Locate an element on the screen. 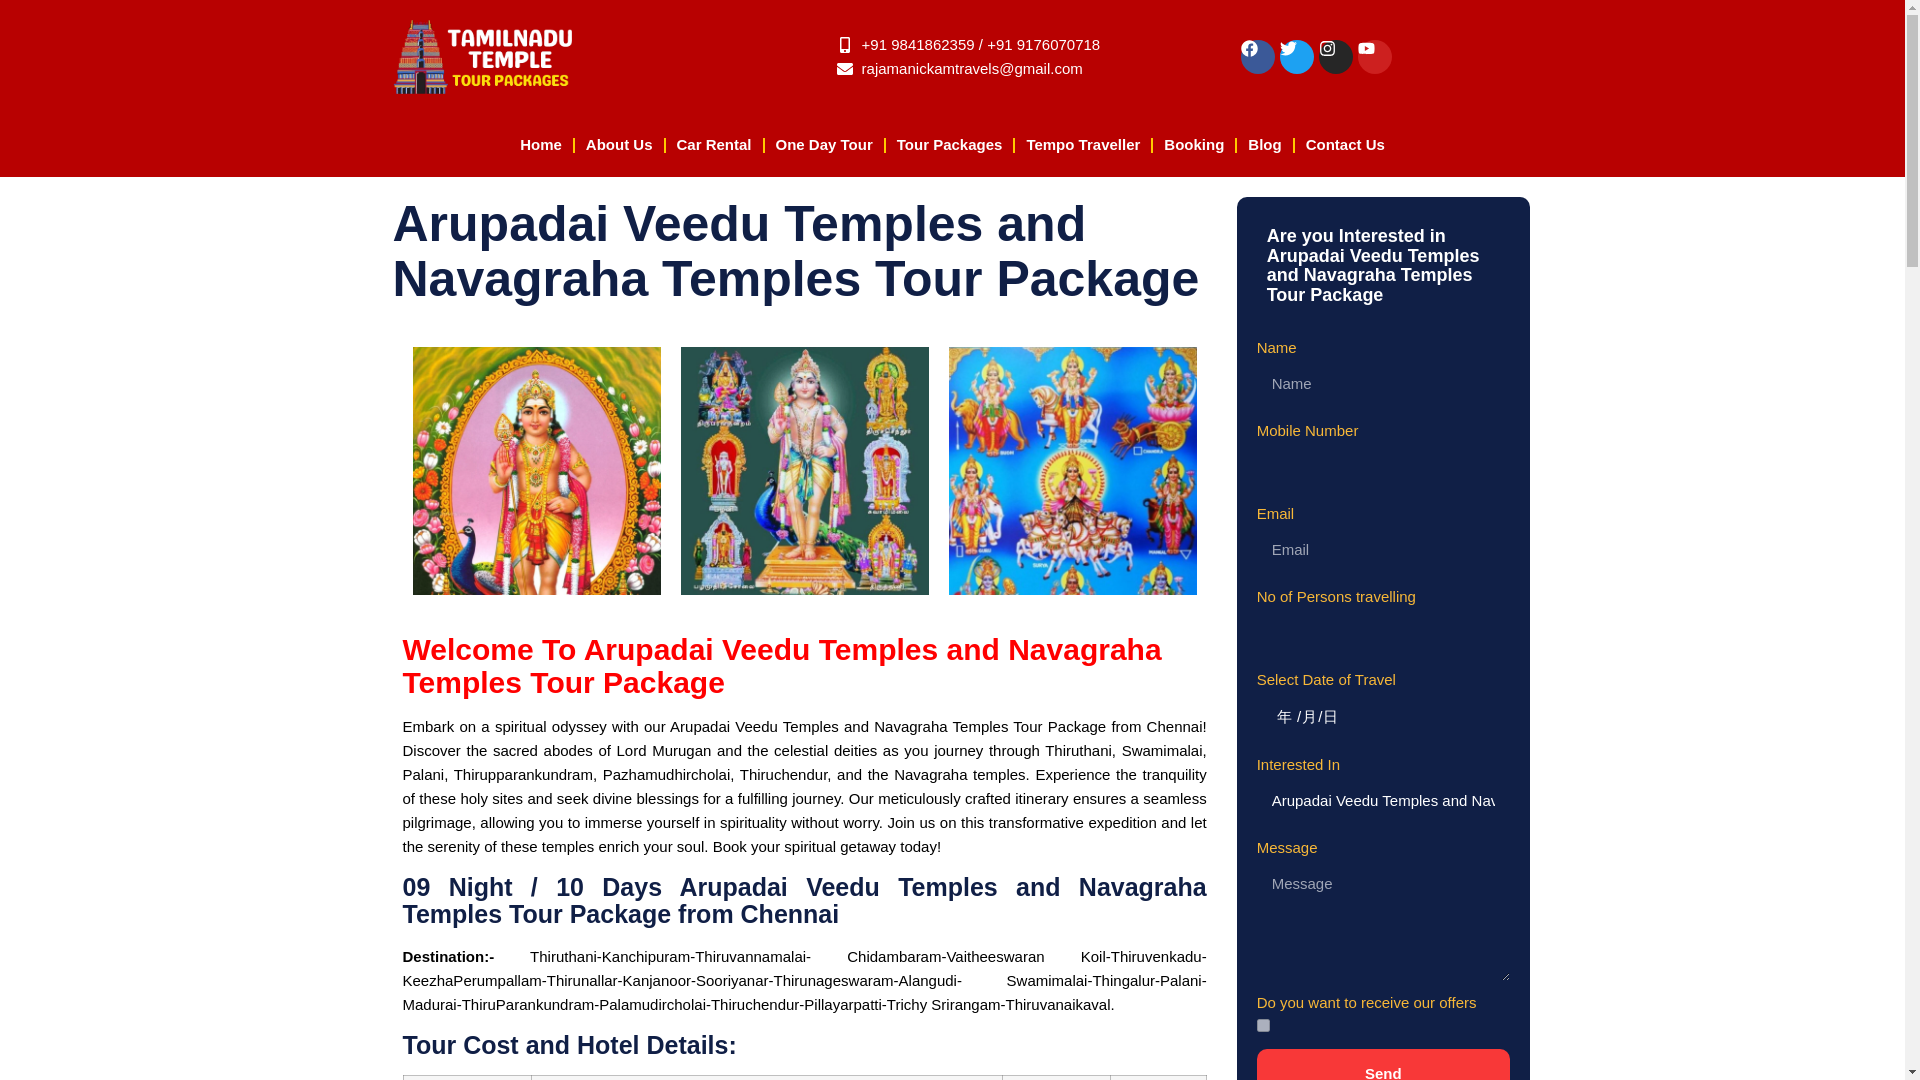 The image size is (1920, 1080). Car Rental is located at coordinates (713, 146).